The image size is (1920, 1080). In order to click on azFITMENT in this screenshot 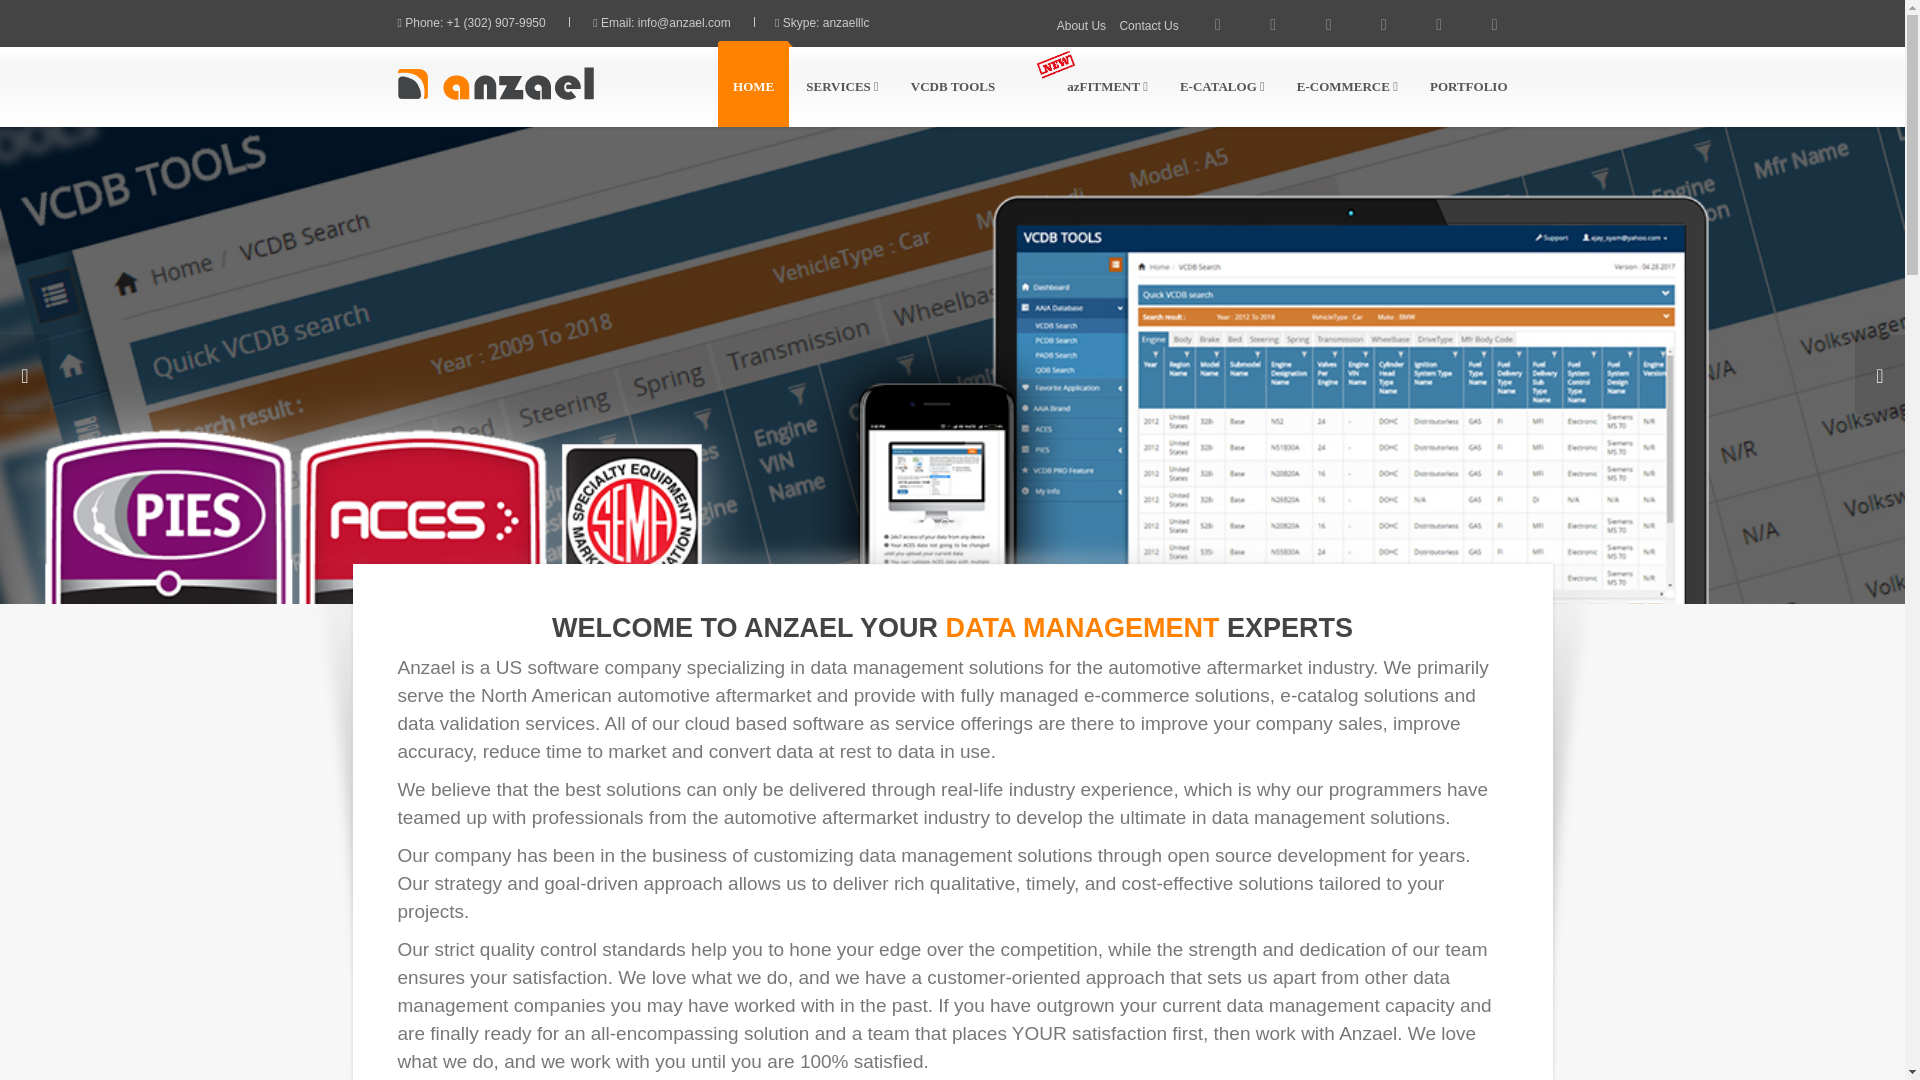, I will do `click(1108, 86)`.